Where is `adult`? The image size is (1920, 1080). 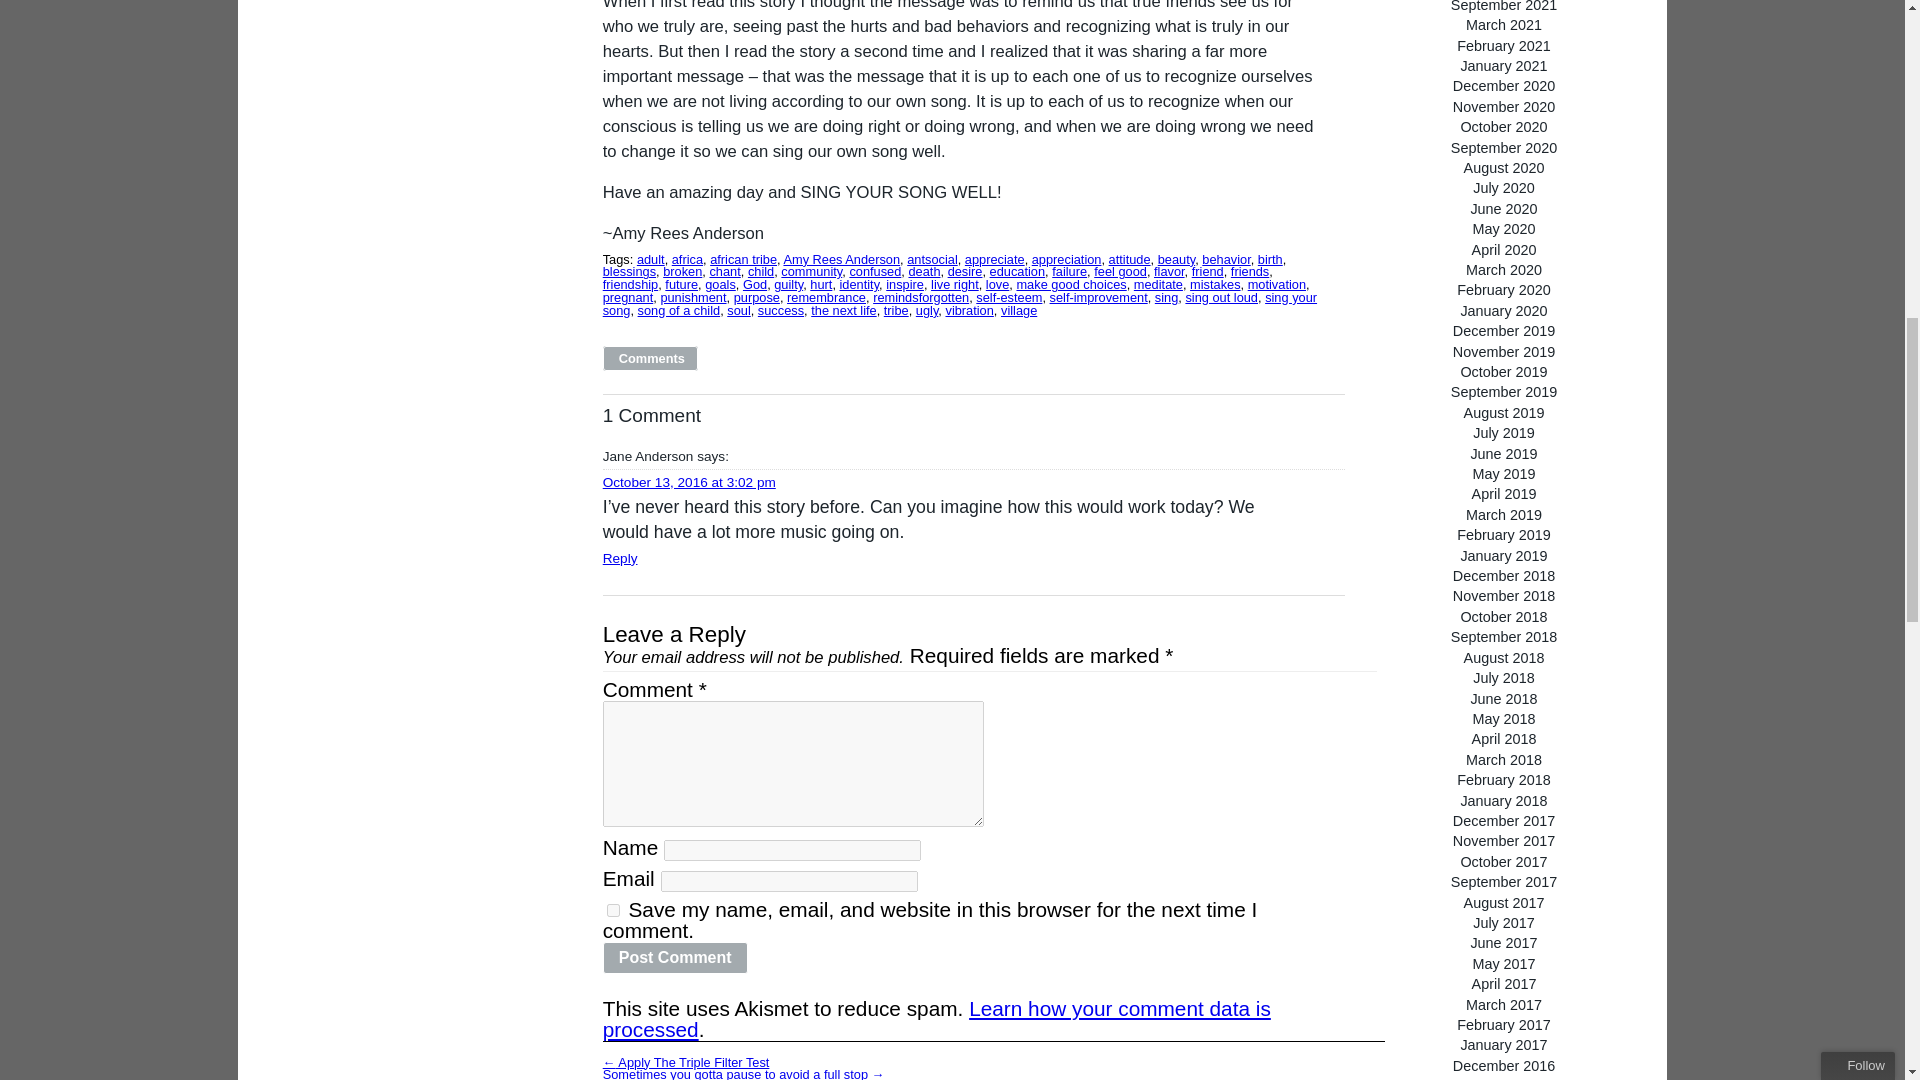
adult is located at coordinates (650, 258).